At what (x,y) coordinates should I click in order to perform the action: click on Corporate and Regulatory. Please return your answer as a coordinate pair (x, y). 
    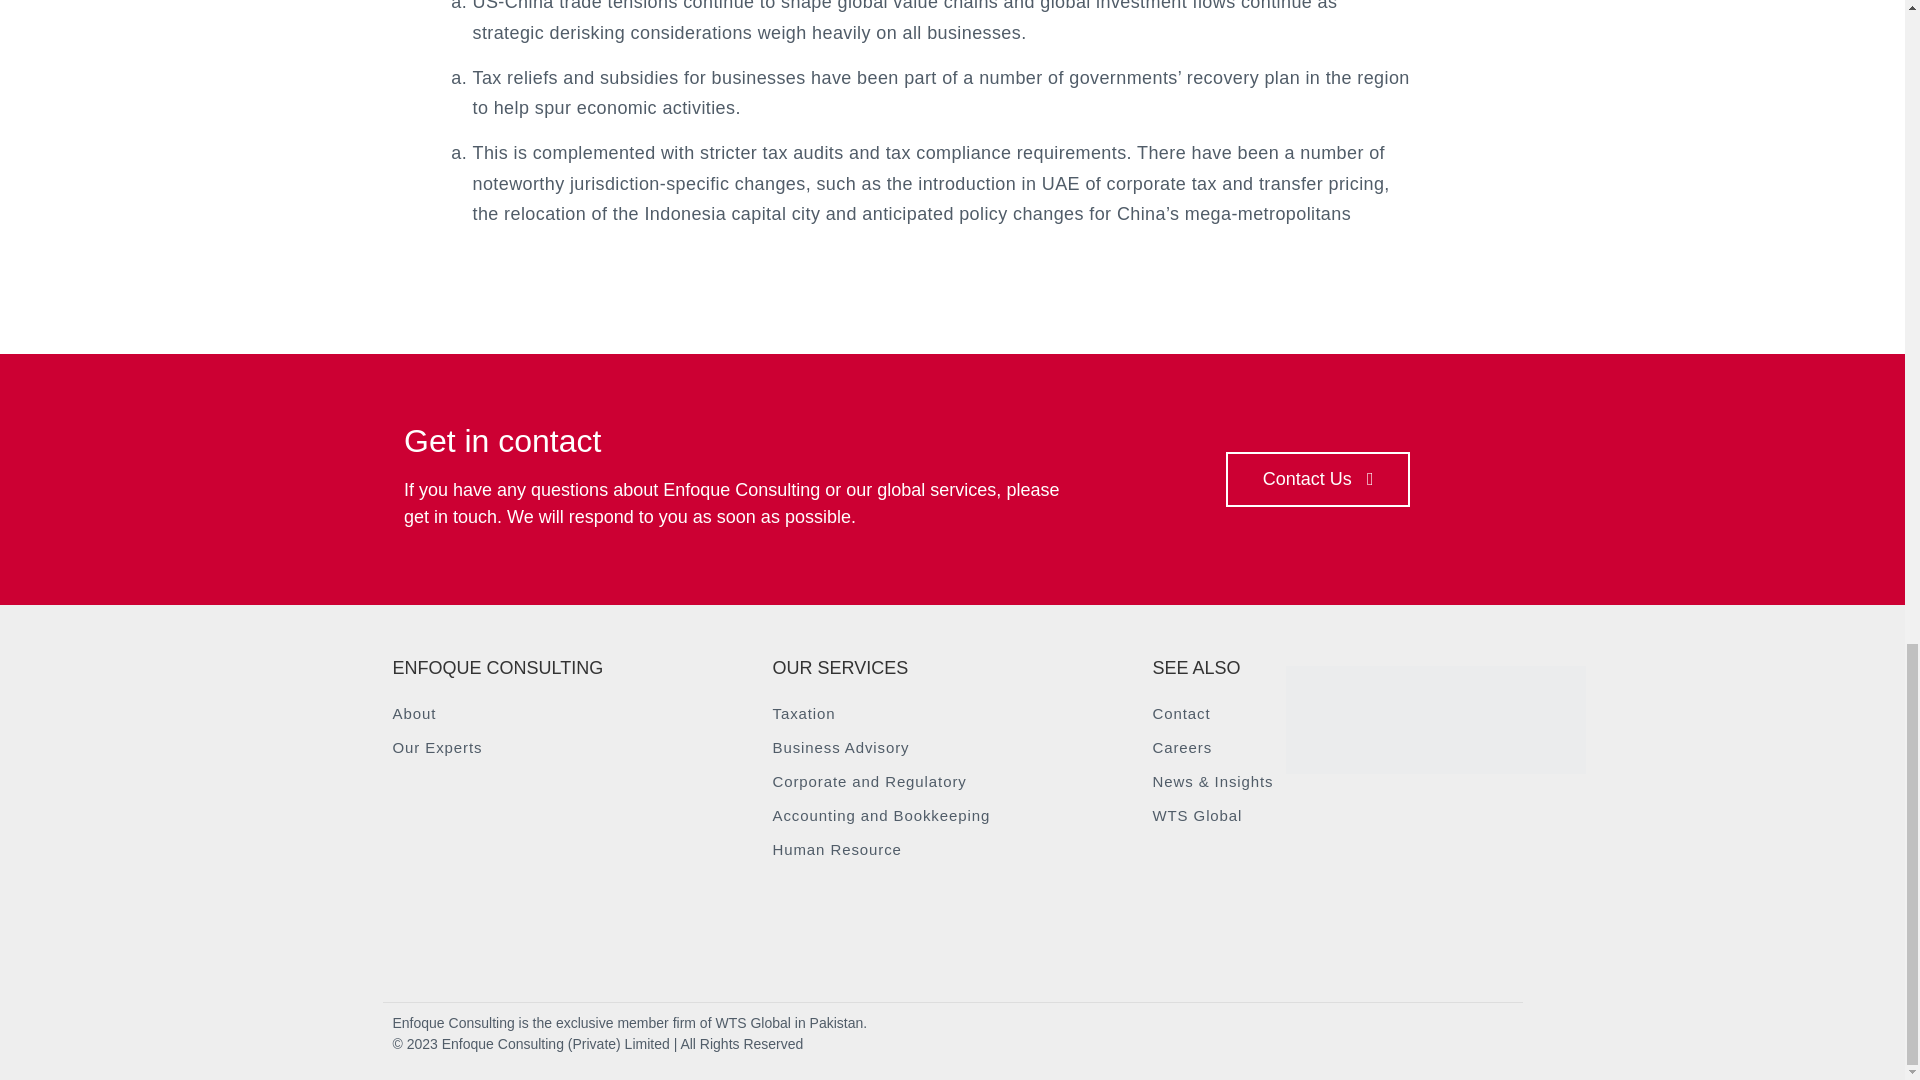
    Looking at the image, I should click on (952, 782).